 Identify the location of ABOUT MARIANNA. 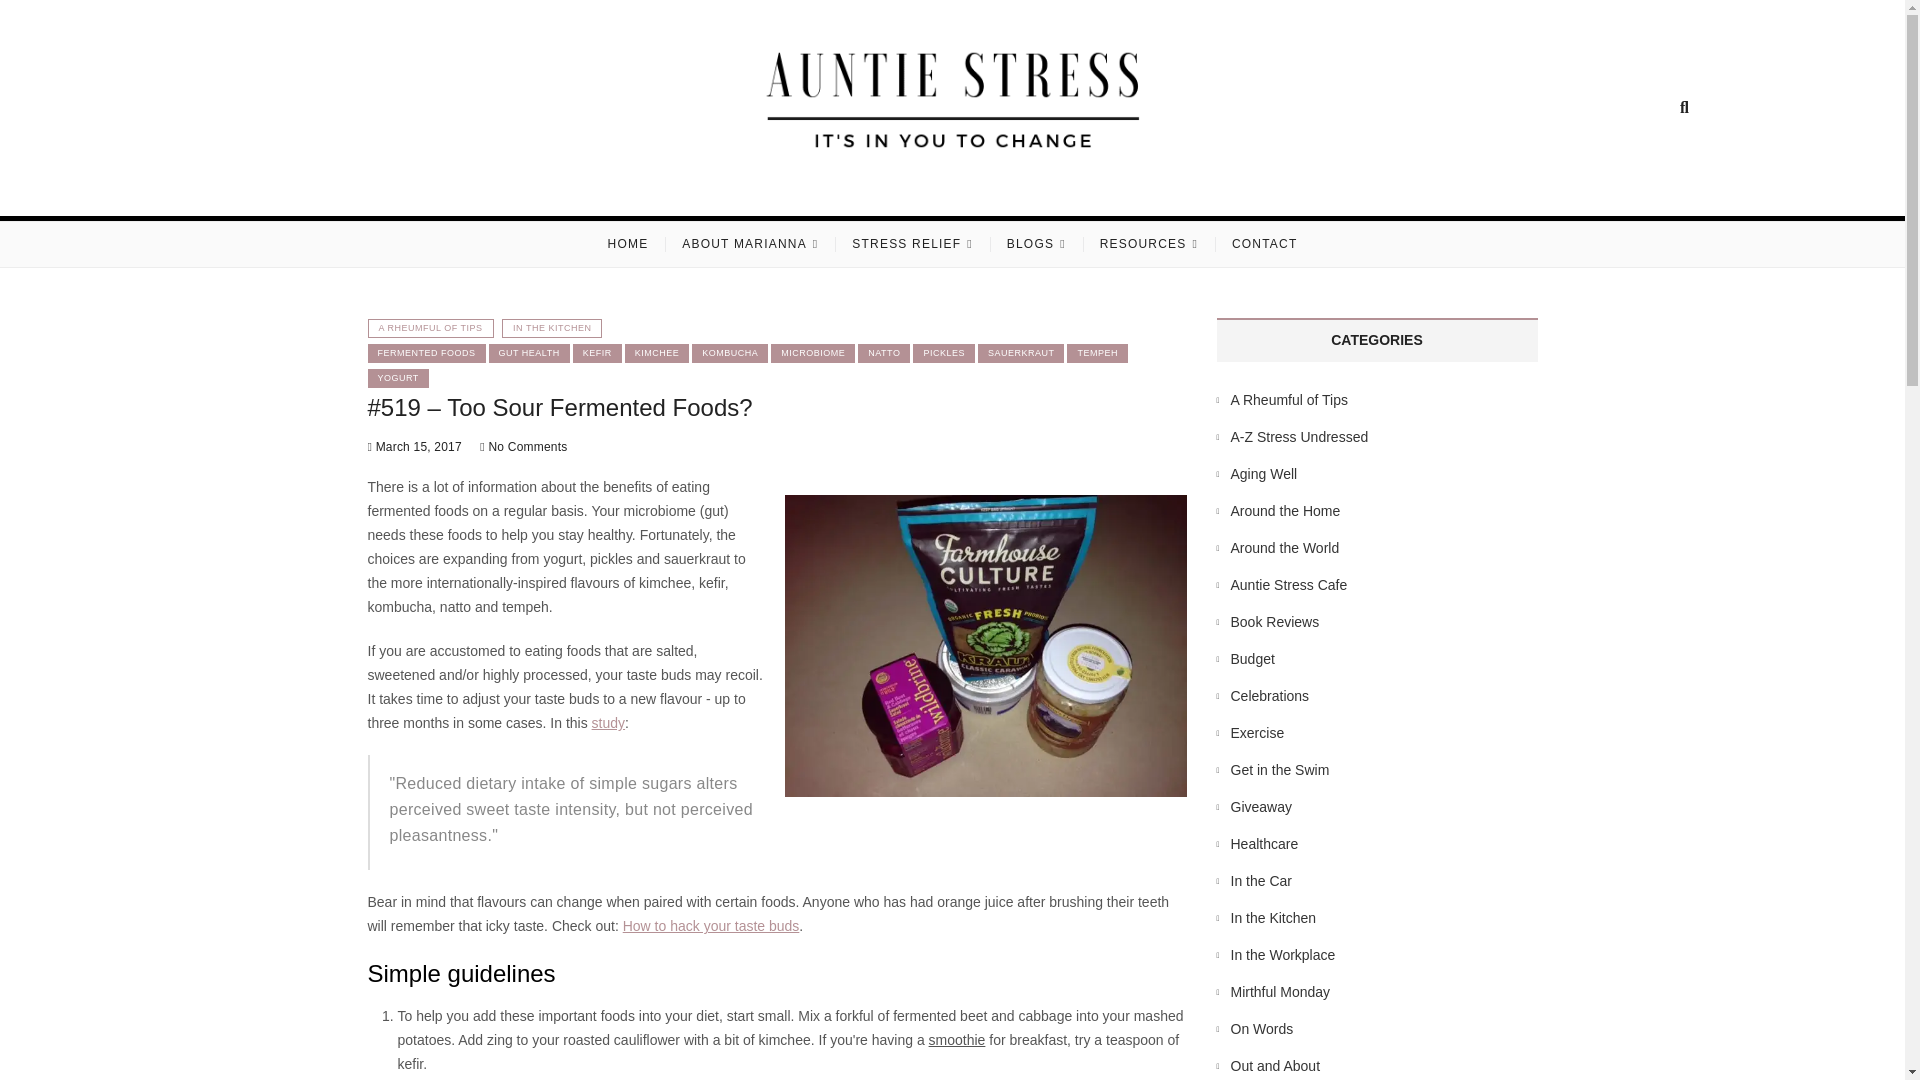
(750, 244).